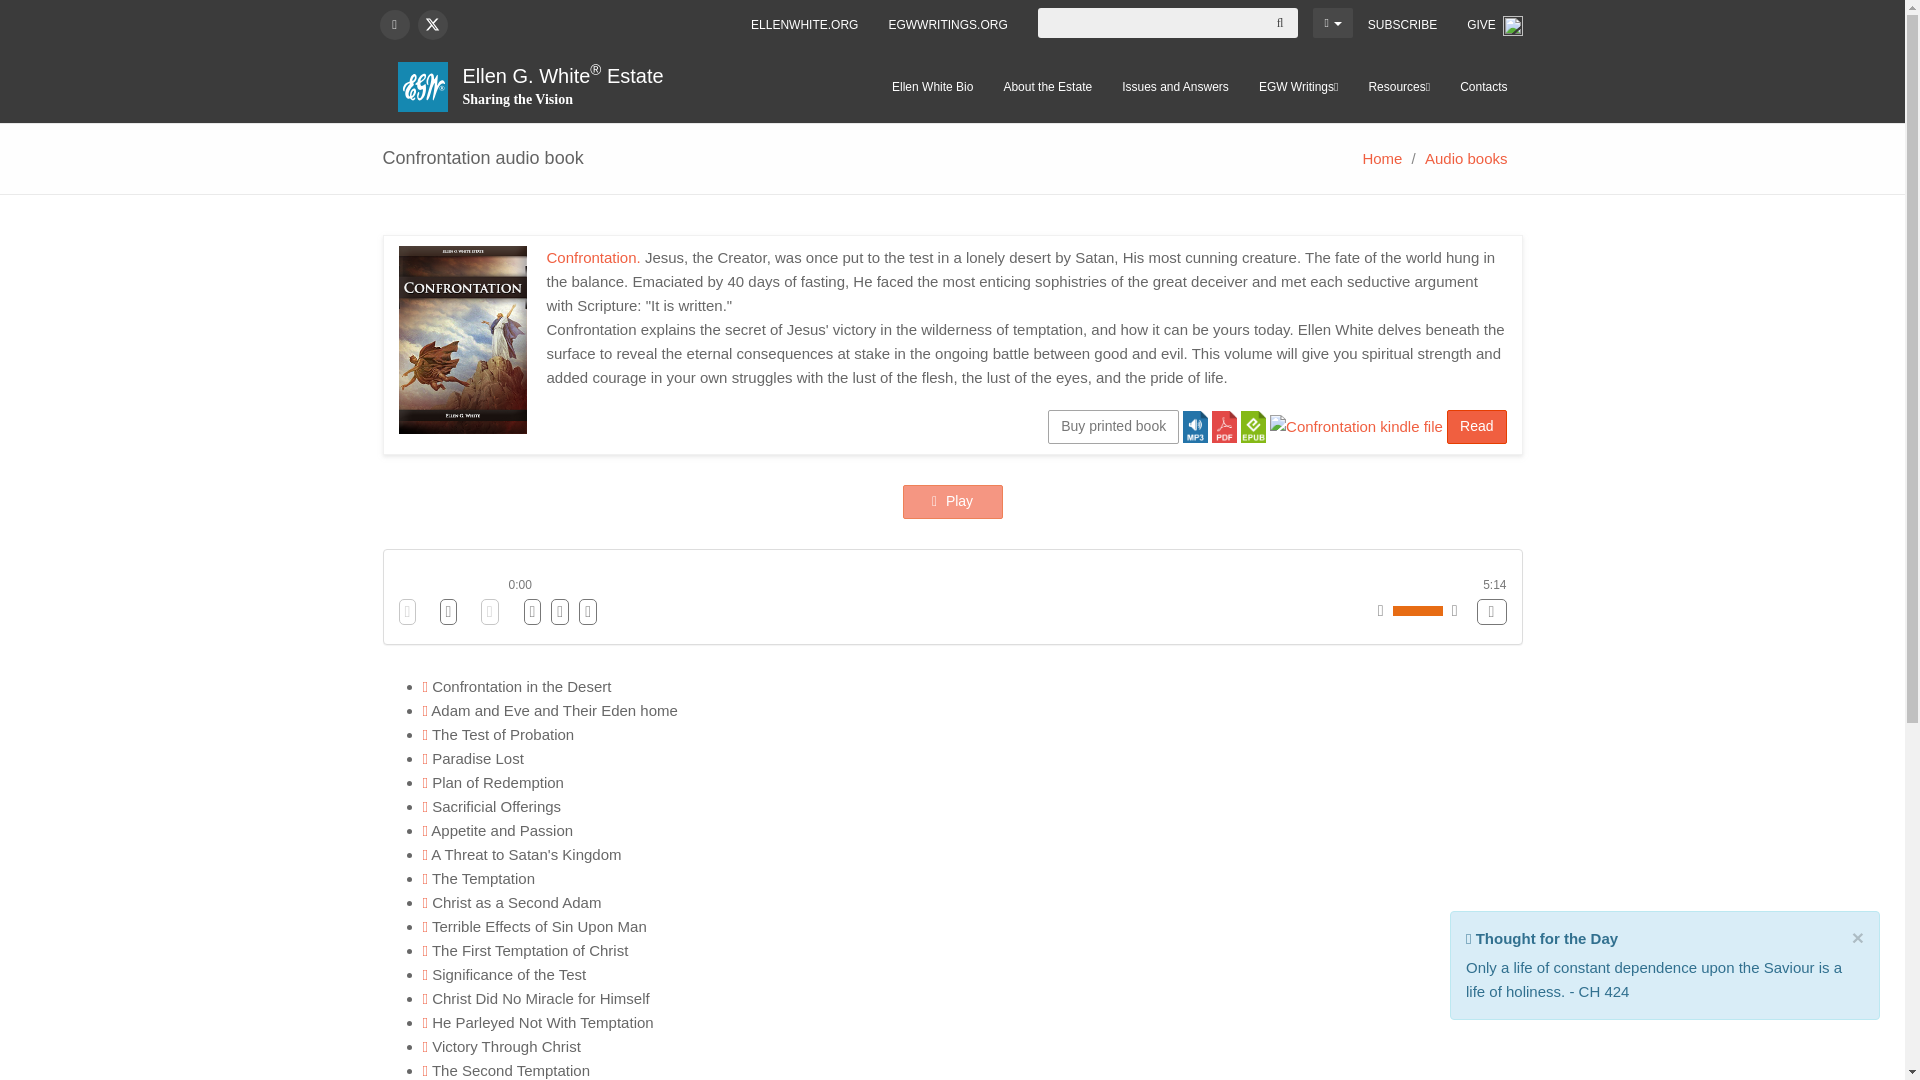 The image size is (1920, 1080). I want to click on GIVE  , so click(1494, 25).